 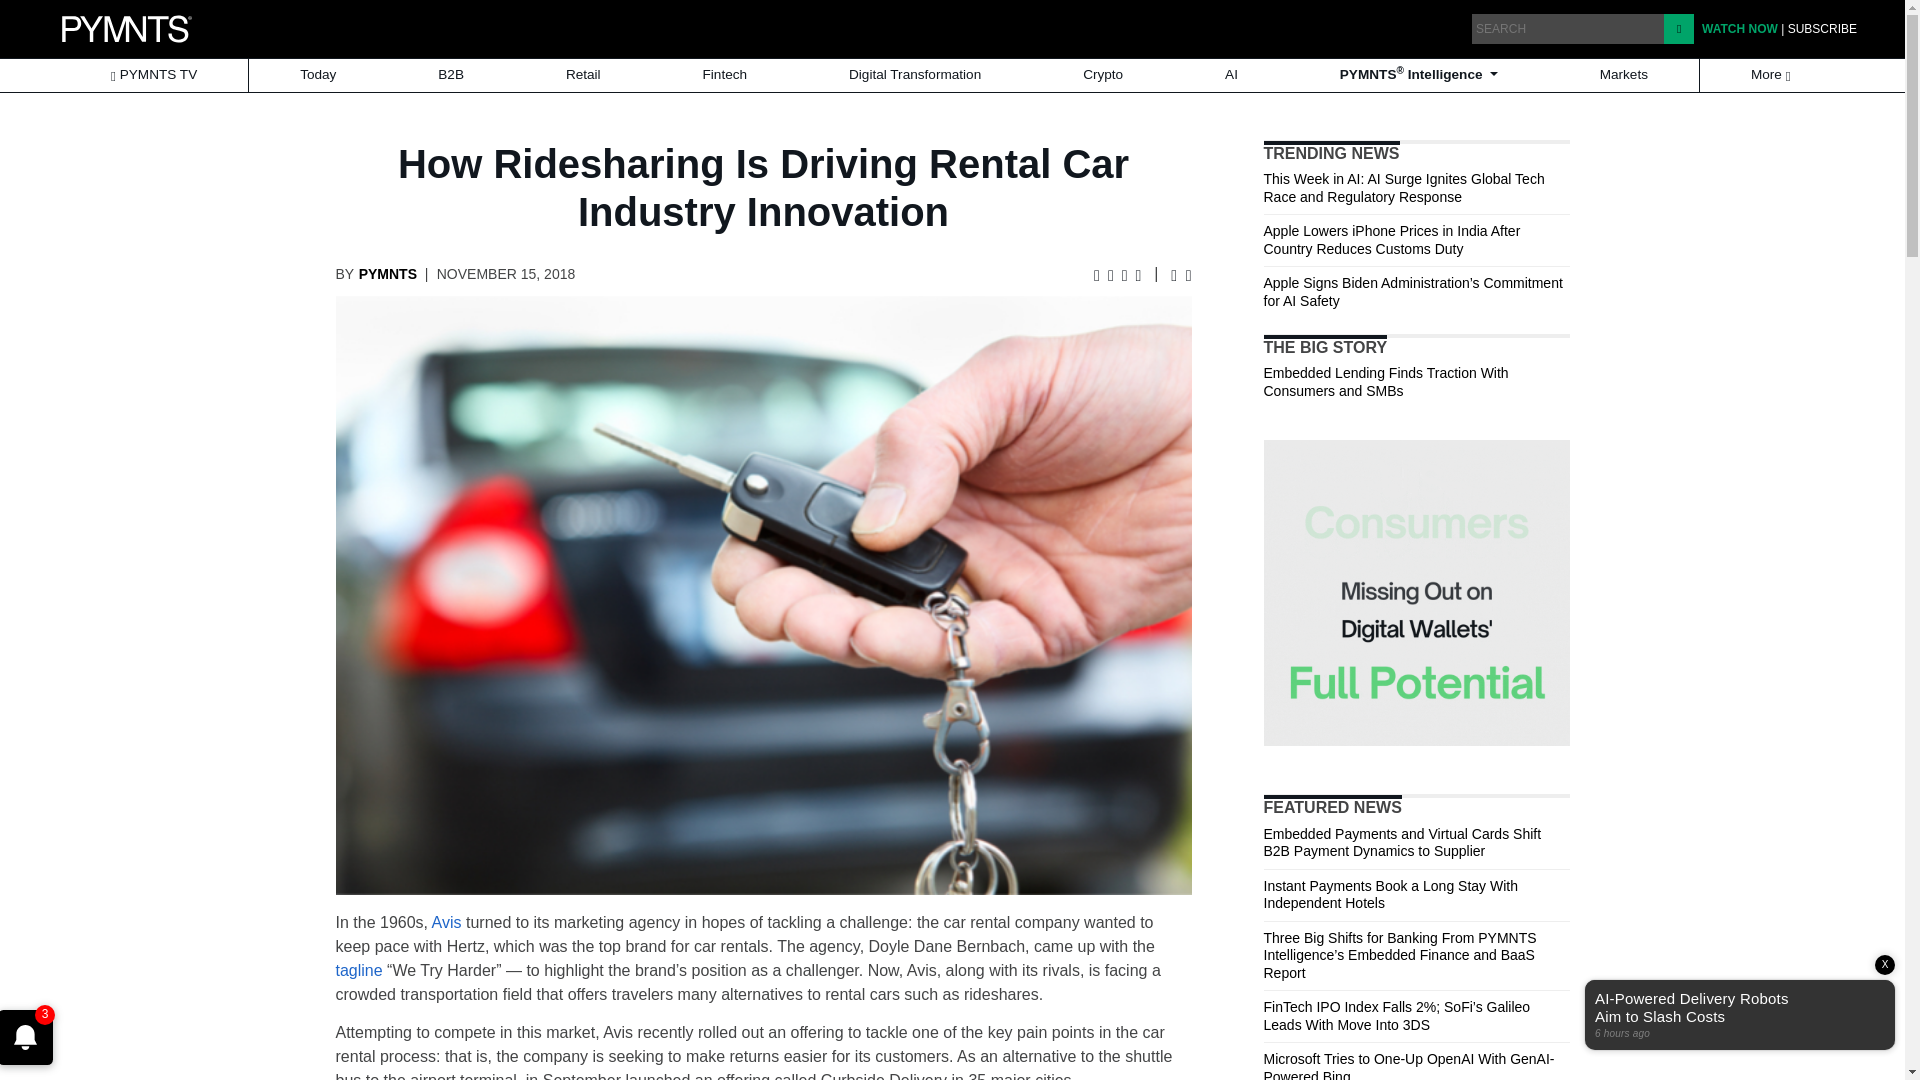 I want to click on Digital Transformation, so click(x=915, y=75).